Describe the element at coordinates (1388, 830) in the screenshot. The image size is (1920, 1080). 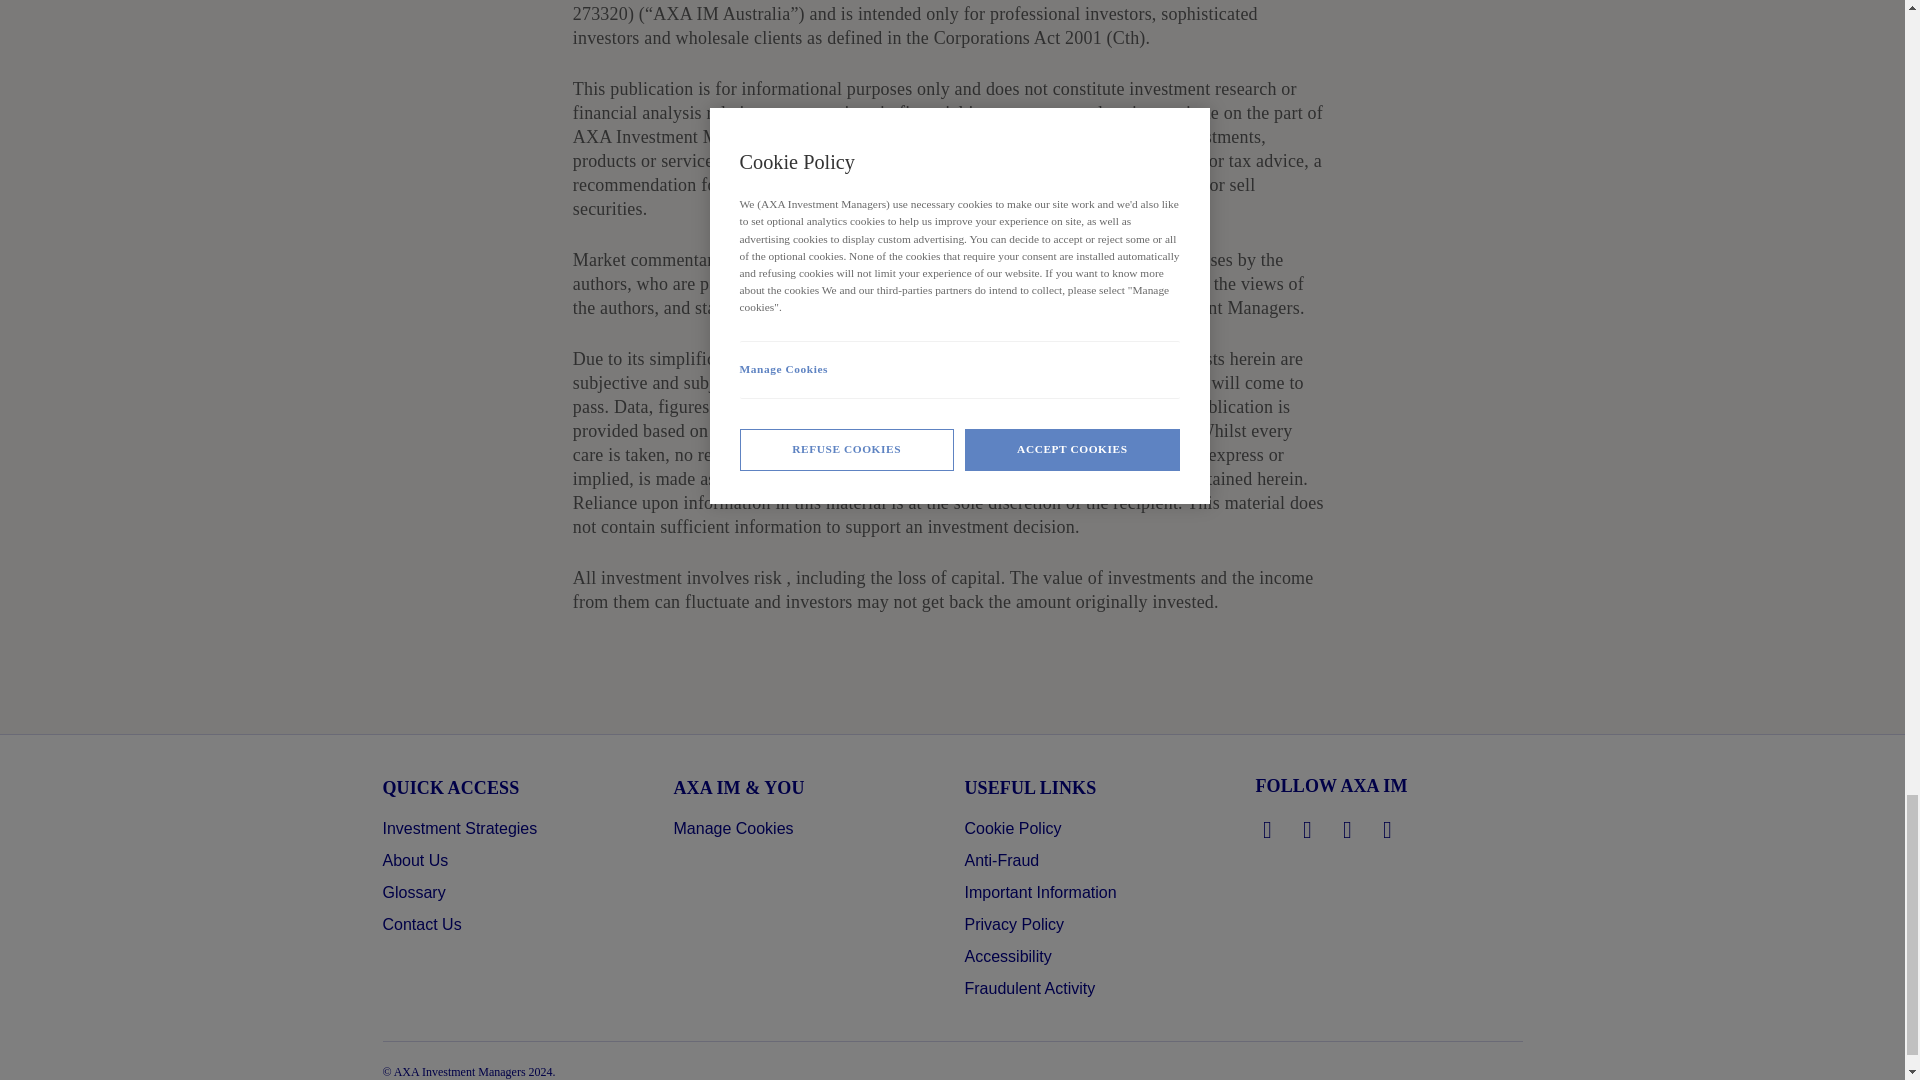
I see `Follow us on Youtube` at that location.